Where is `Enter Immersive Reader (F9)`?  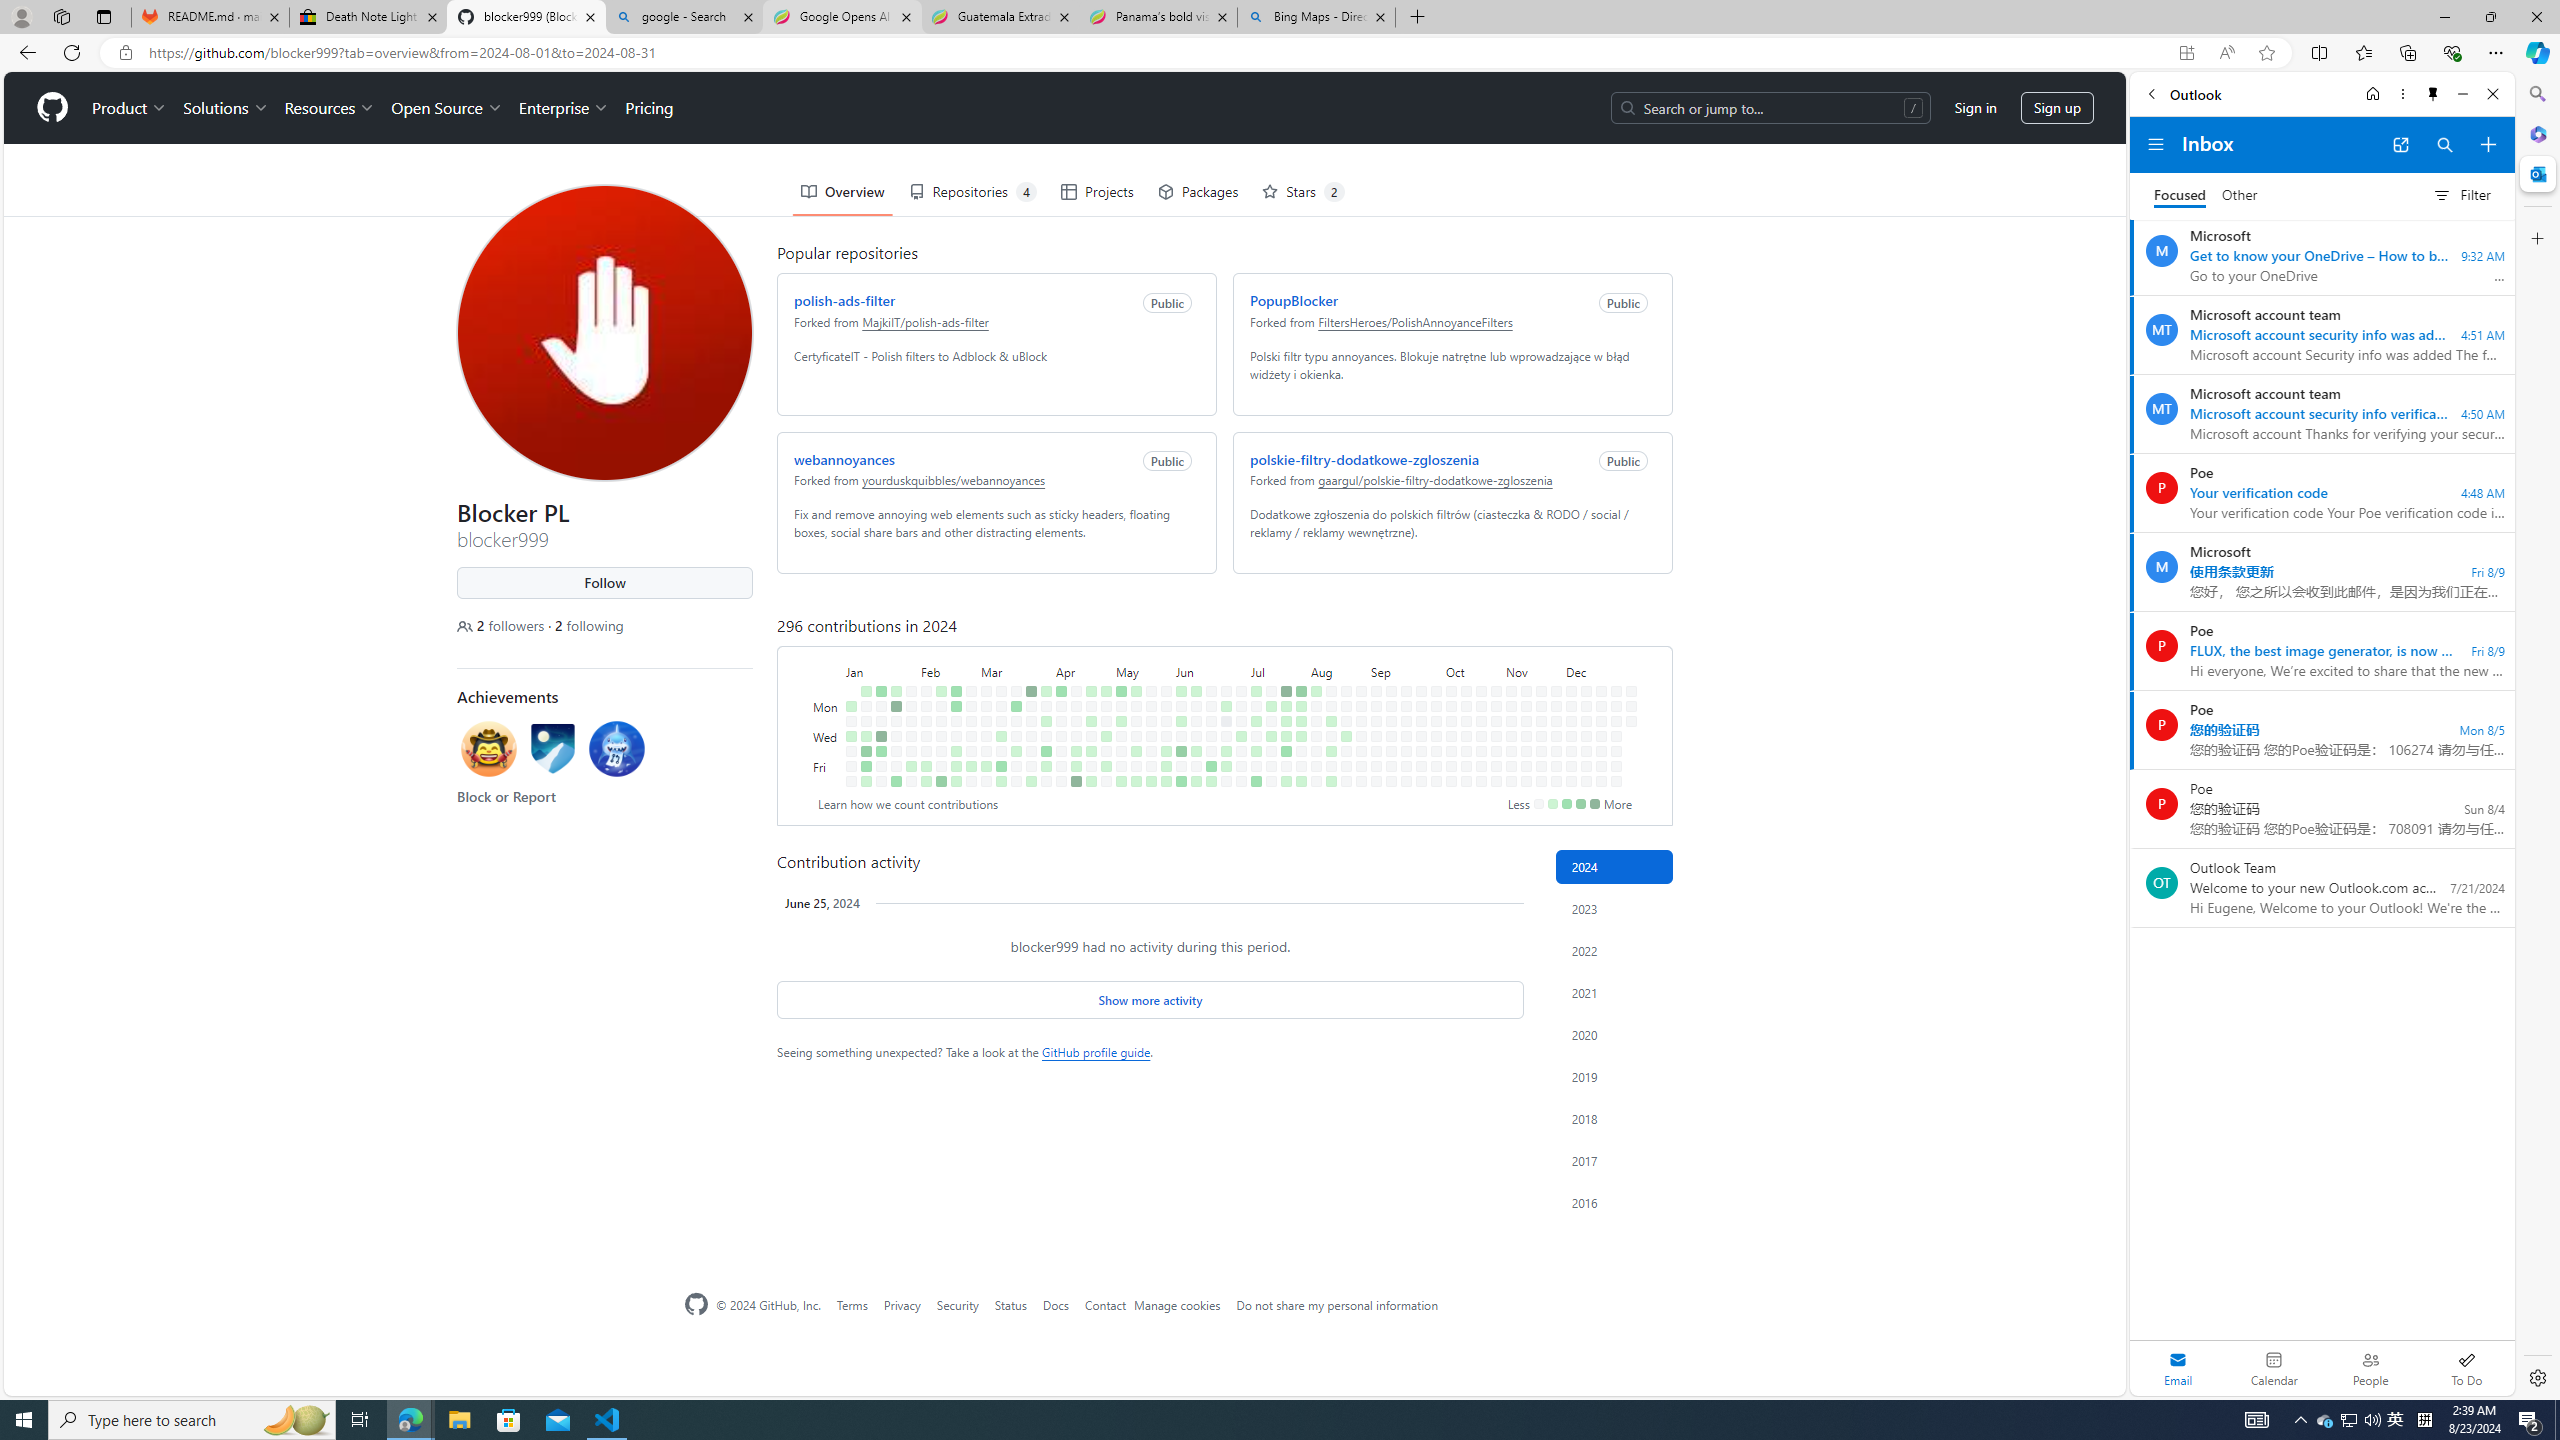 Enter Immersive Reader (F9) is located at coordinates (2226, 53).